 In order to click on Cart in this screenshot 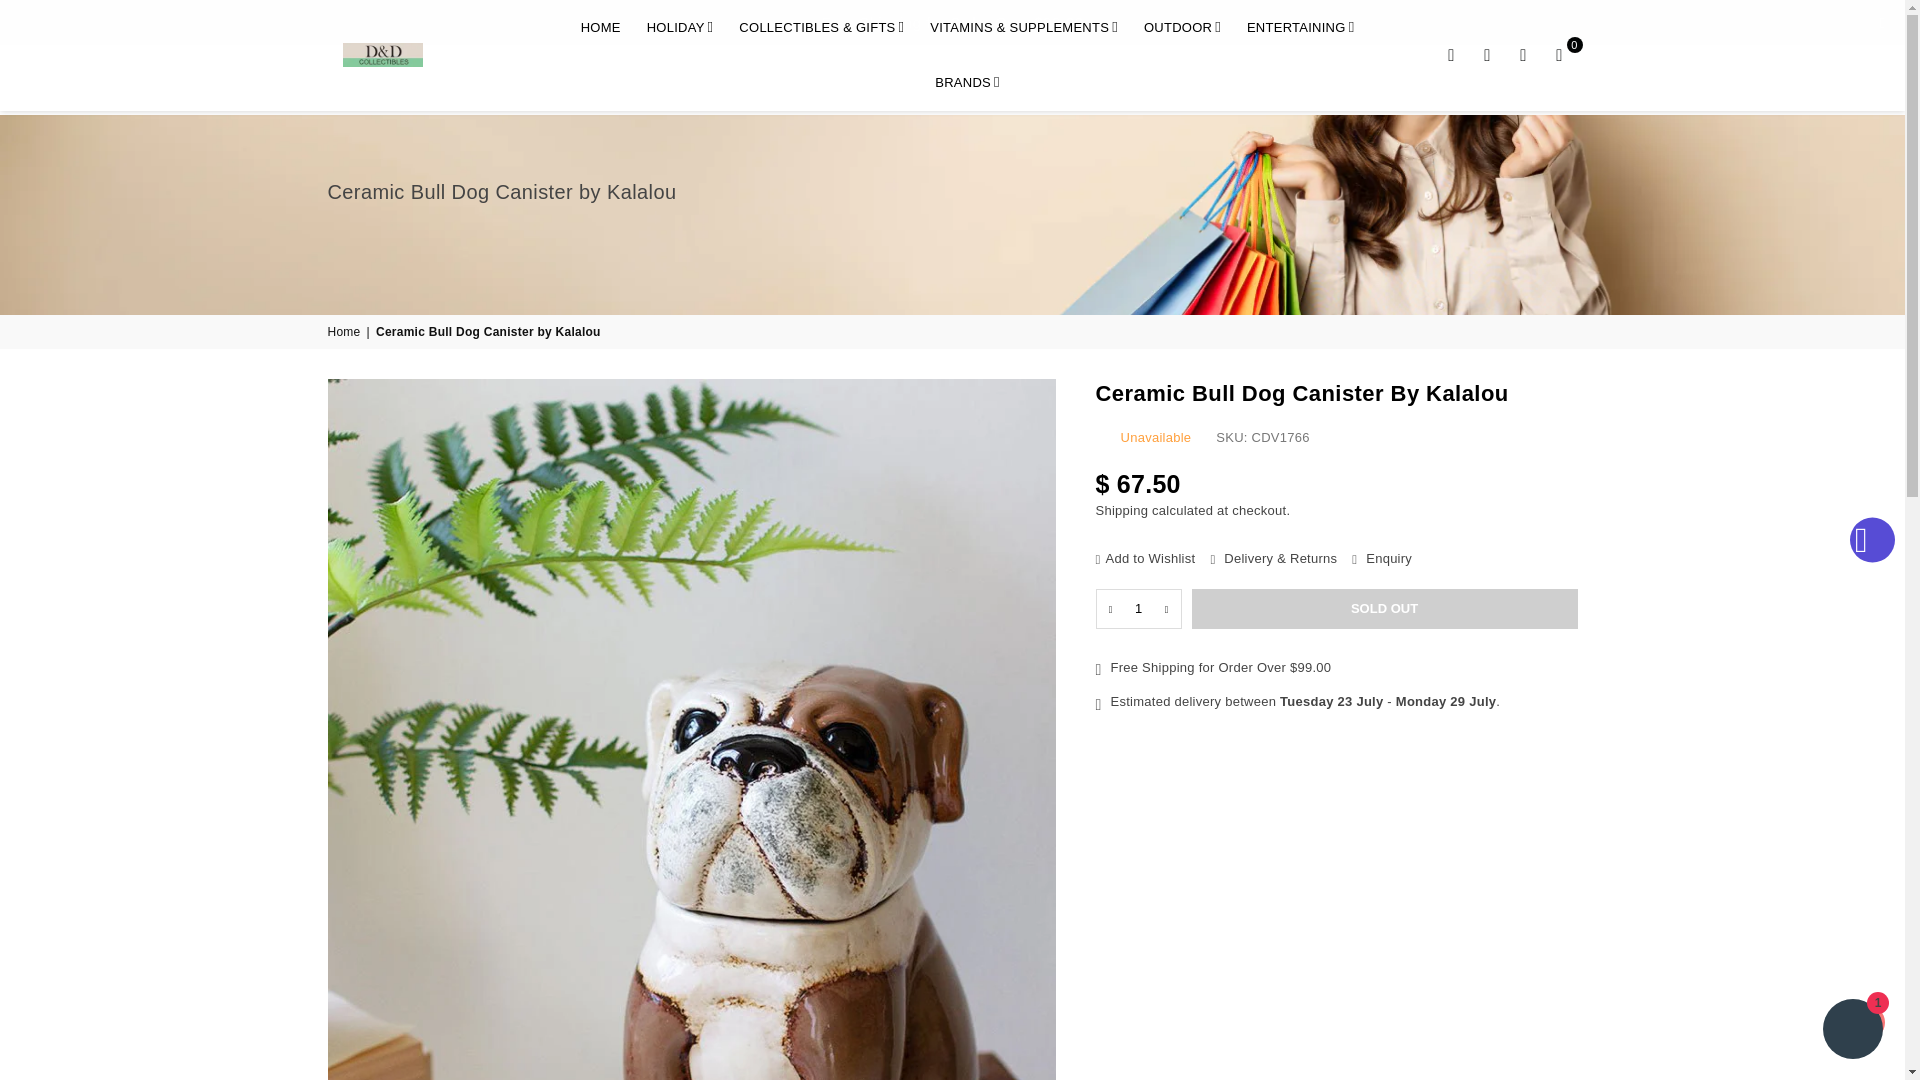, I will do `click(1560, 54)`.